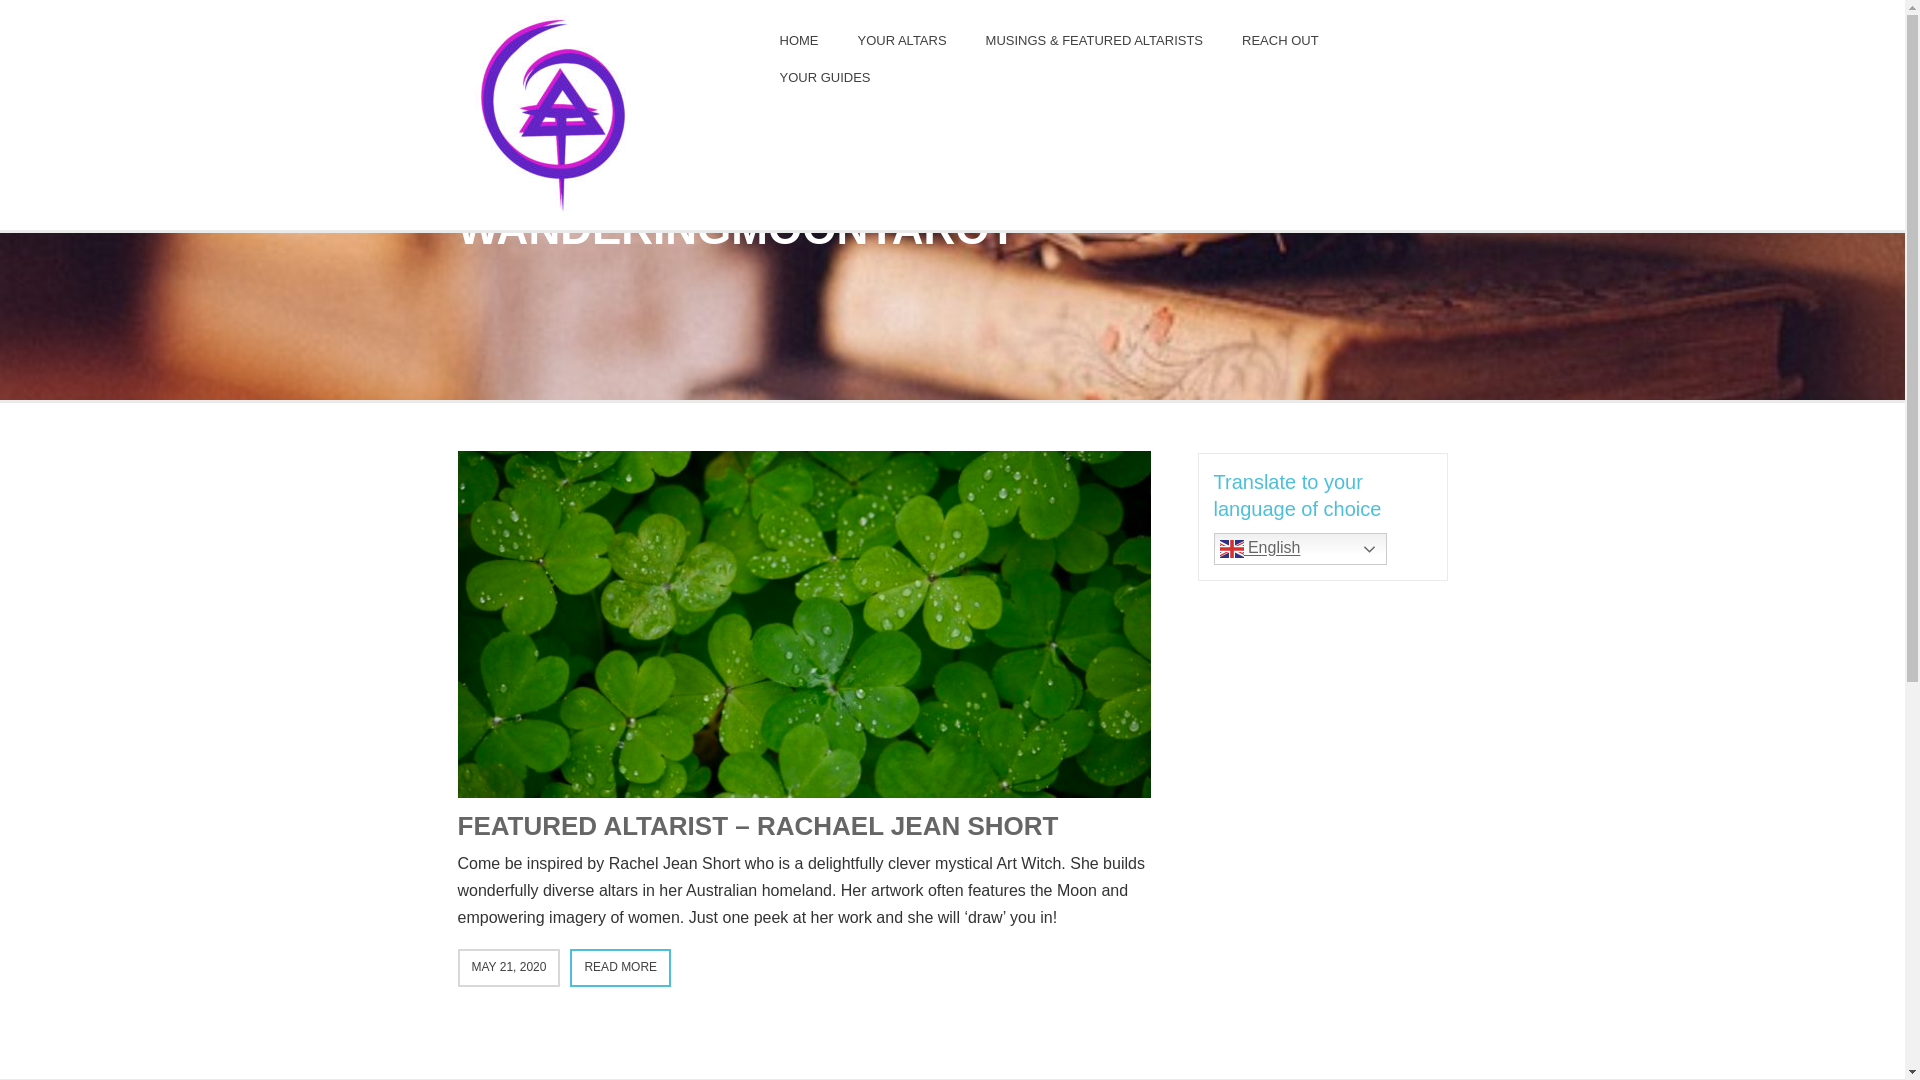 The height and width of the screenshot is (1080, 1920). What do you see at coordinates (826, 78) in the screenshot?
I see `YOUR GUIDES` at bounding box center [826, 78].